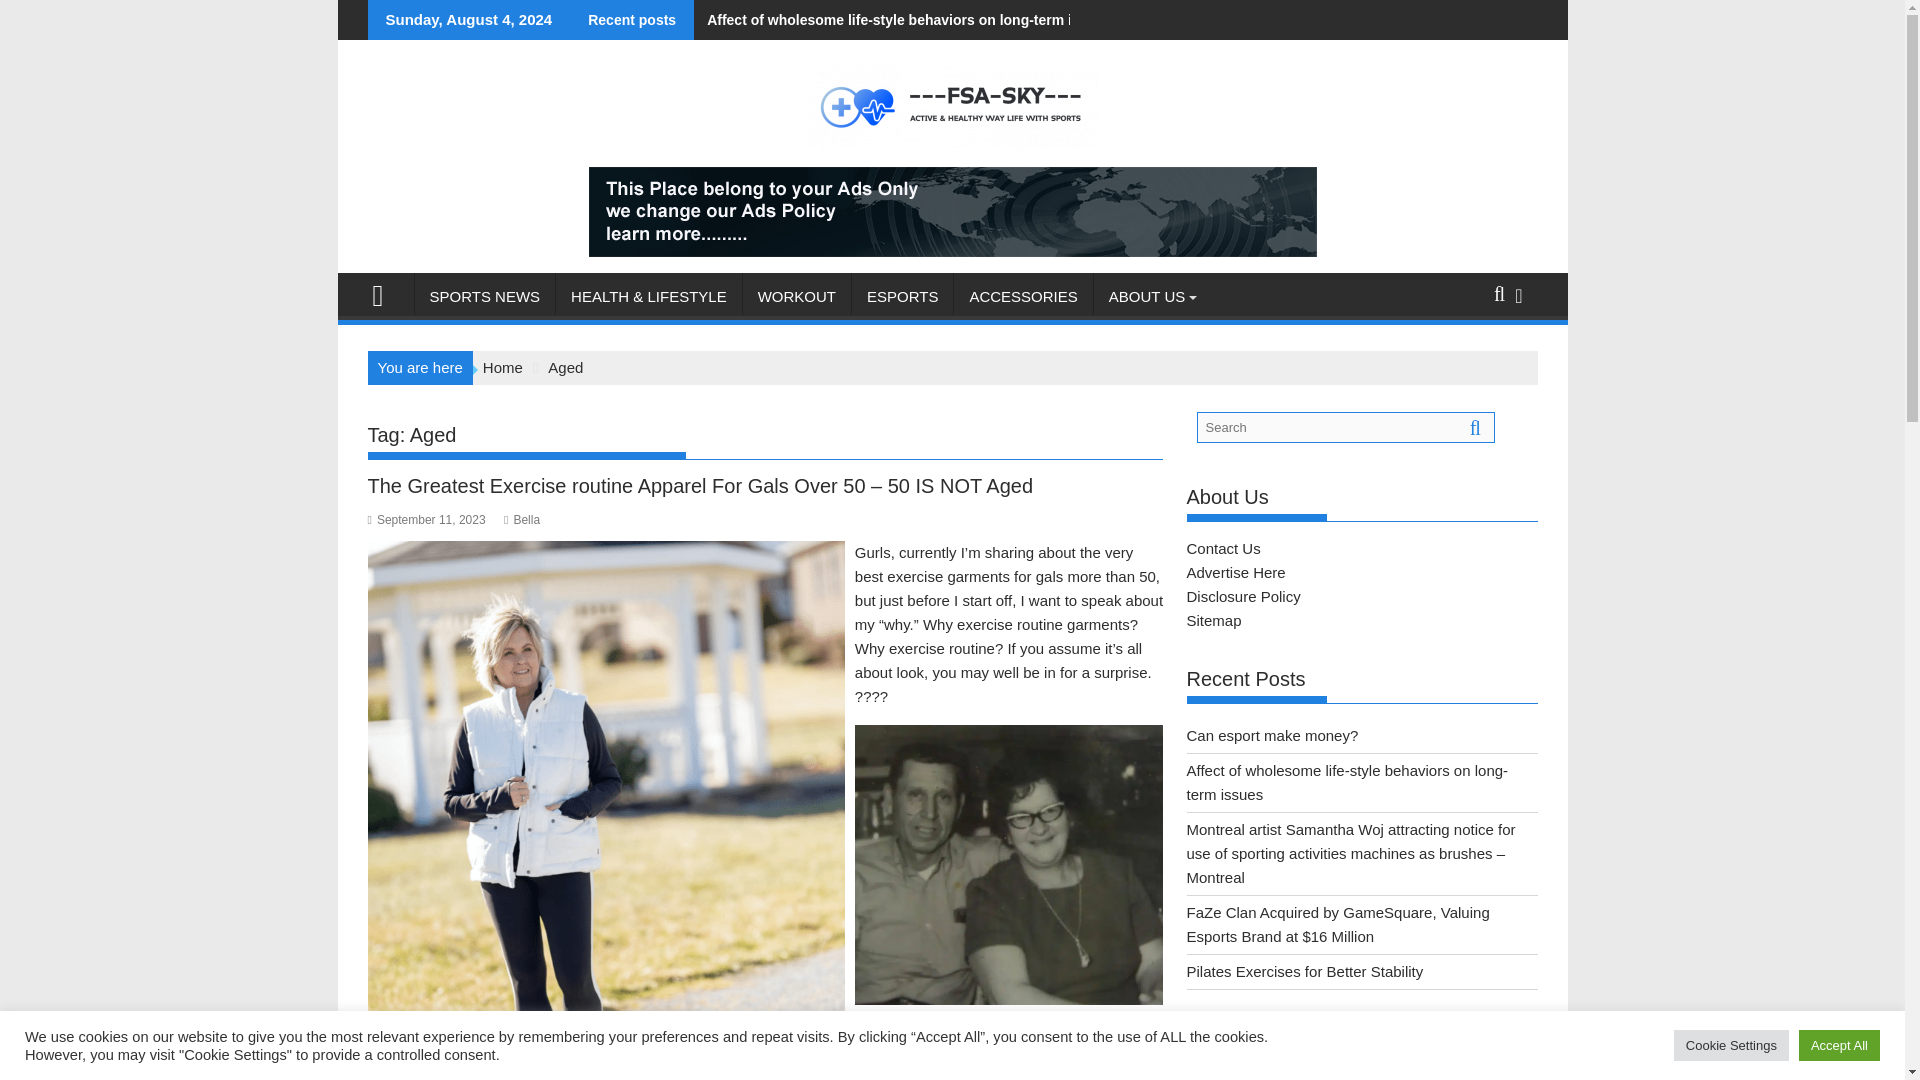  I want to click on ACCESSORIES, so click(1023, 296).